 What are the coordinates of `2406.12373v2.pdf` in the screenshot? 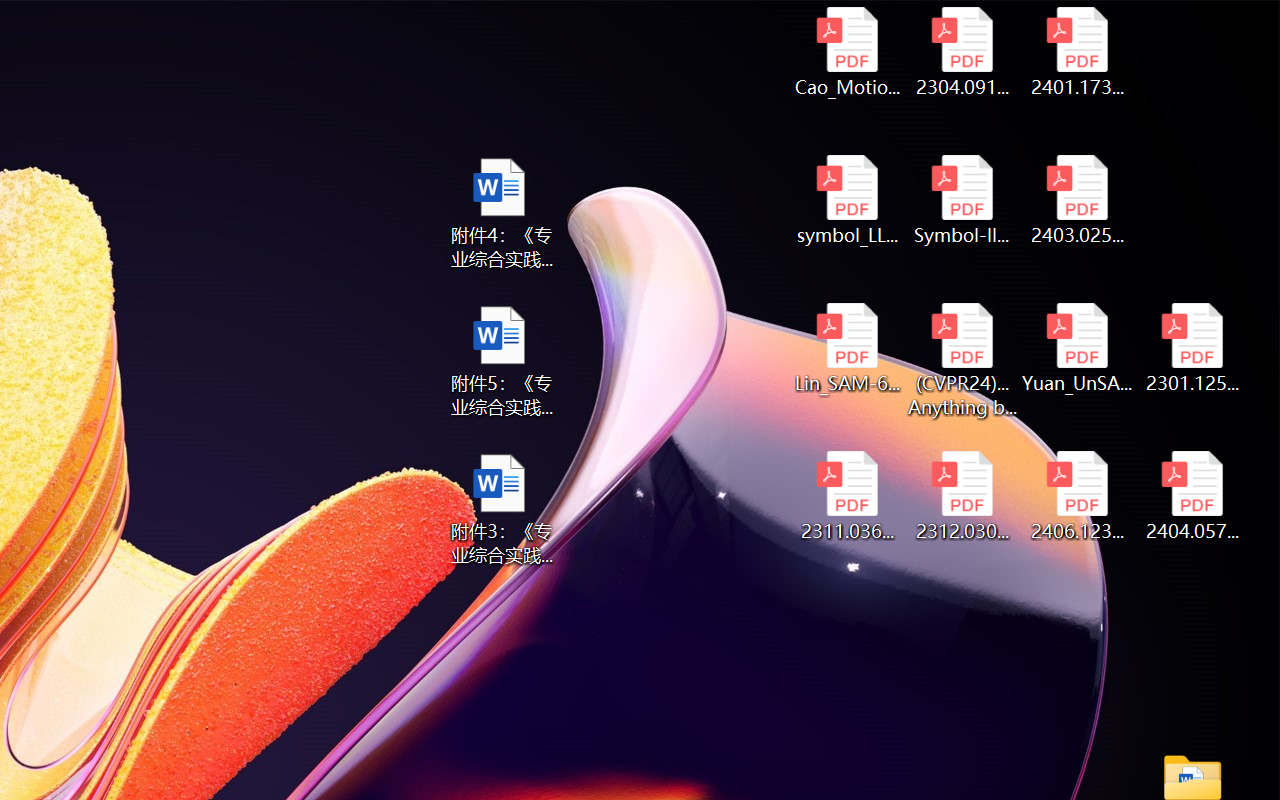 It's located at (1078, 496).